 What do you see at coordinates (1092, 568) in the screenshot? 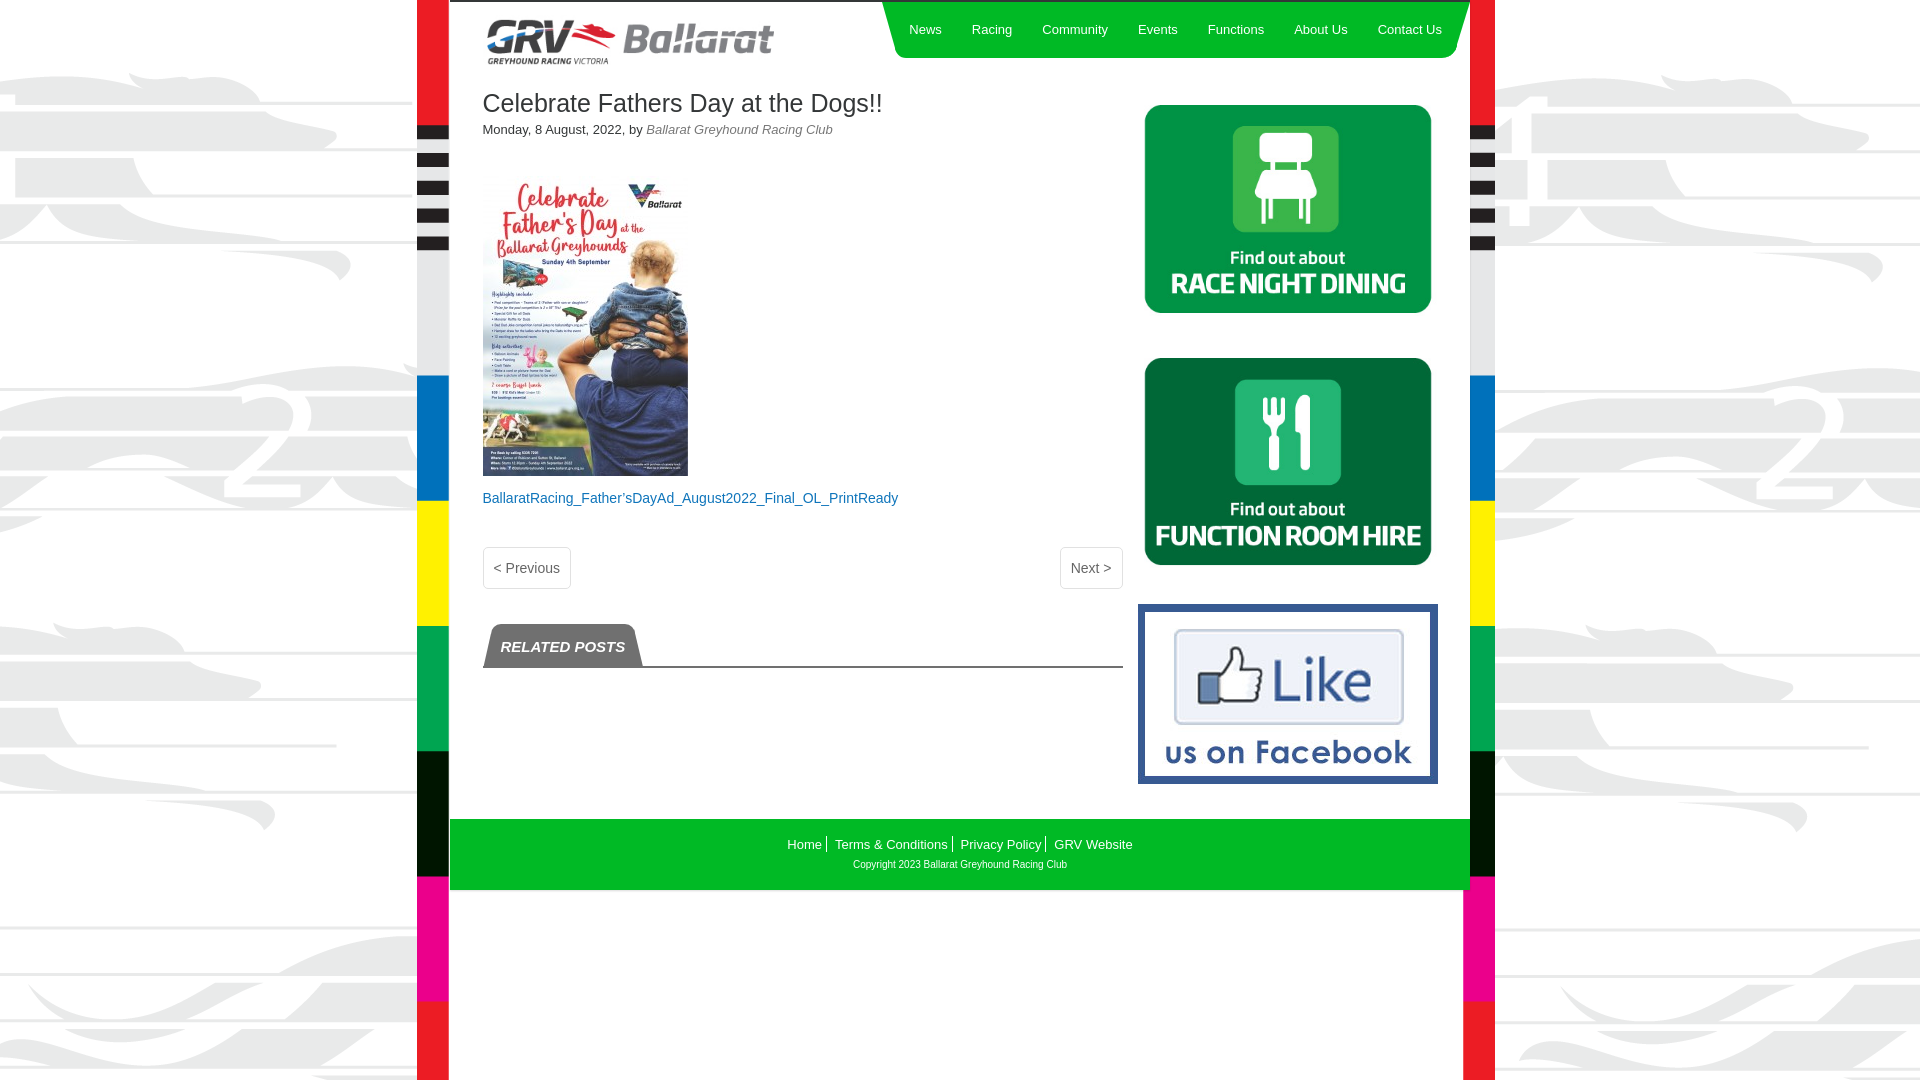
I see `Next >` at bounding box center [1092, 568].